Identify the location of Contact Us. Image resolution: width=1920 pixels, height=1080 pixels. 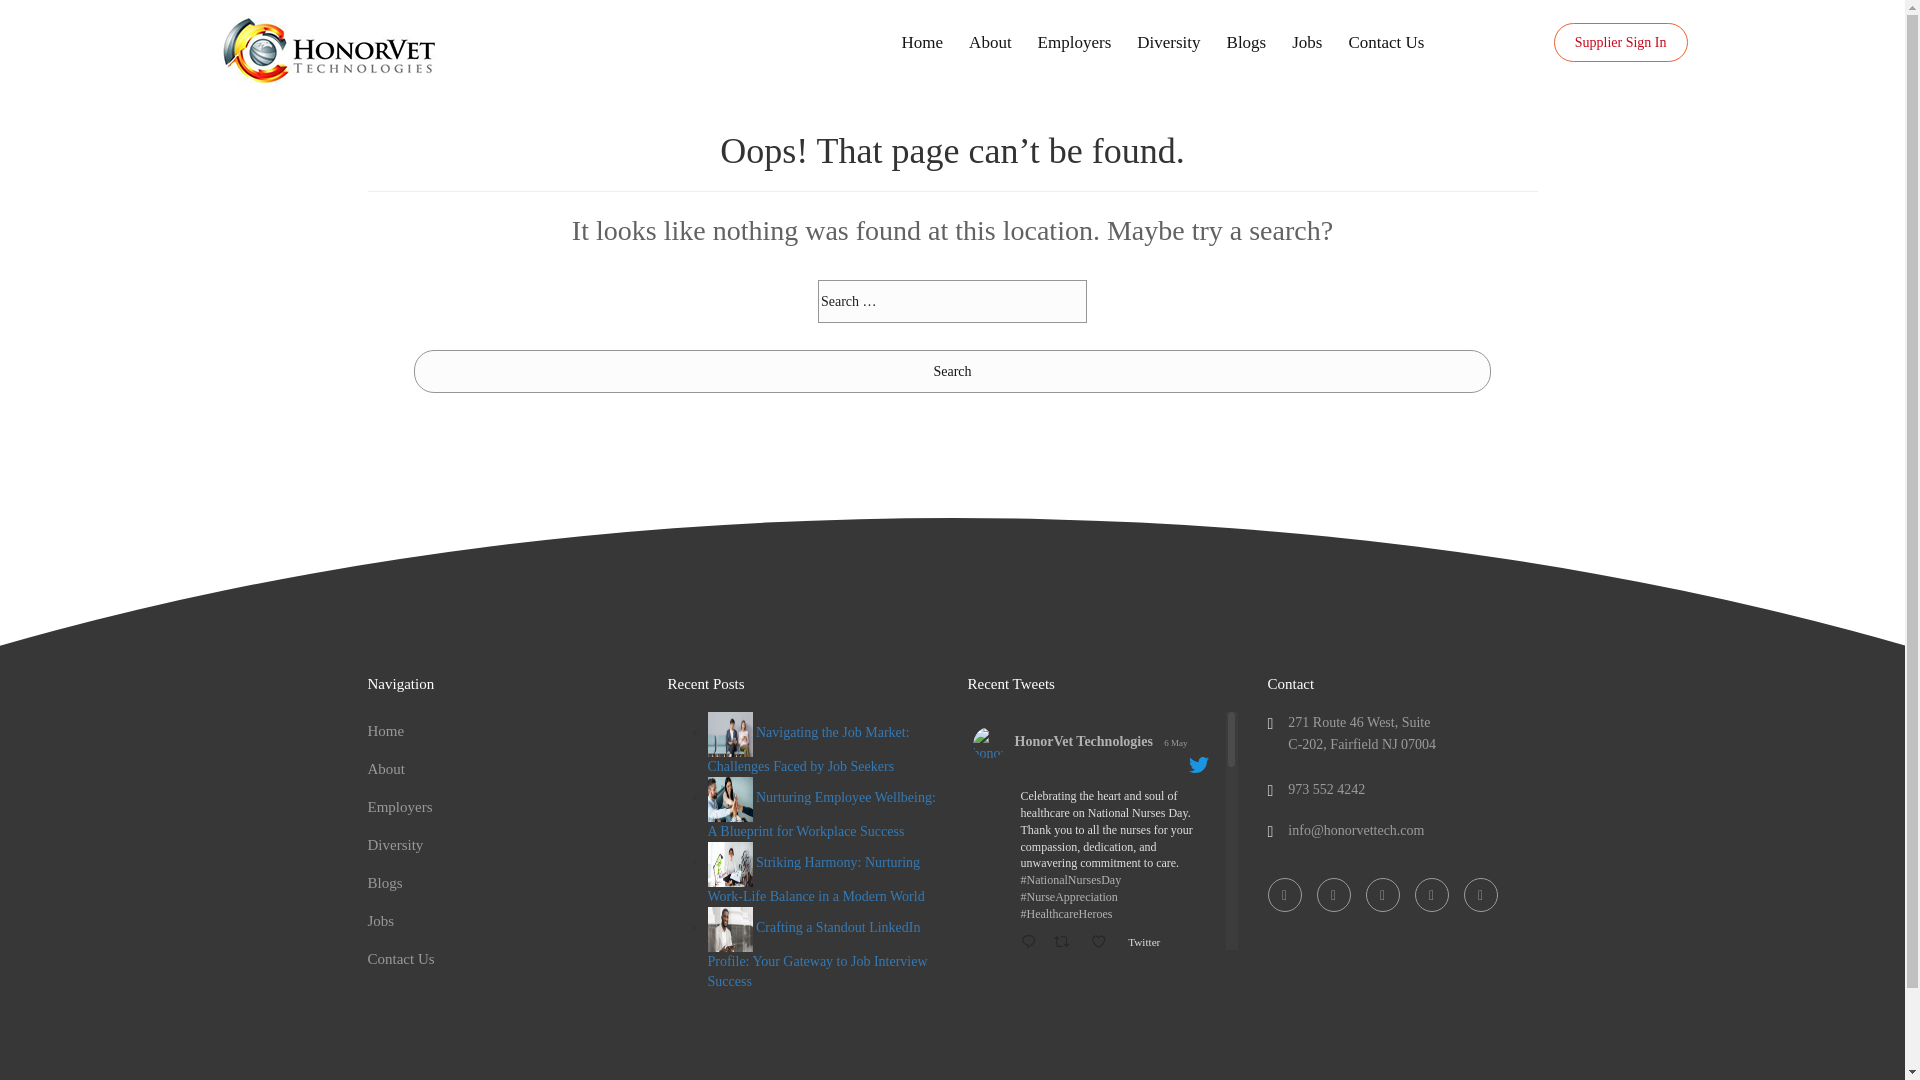
(402, 958).